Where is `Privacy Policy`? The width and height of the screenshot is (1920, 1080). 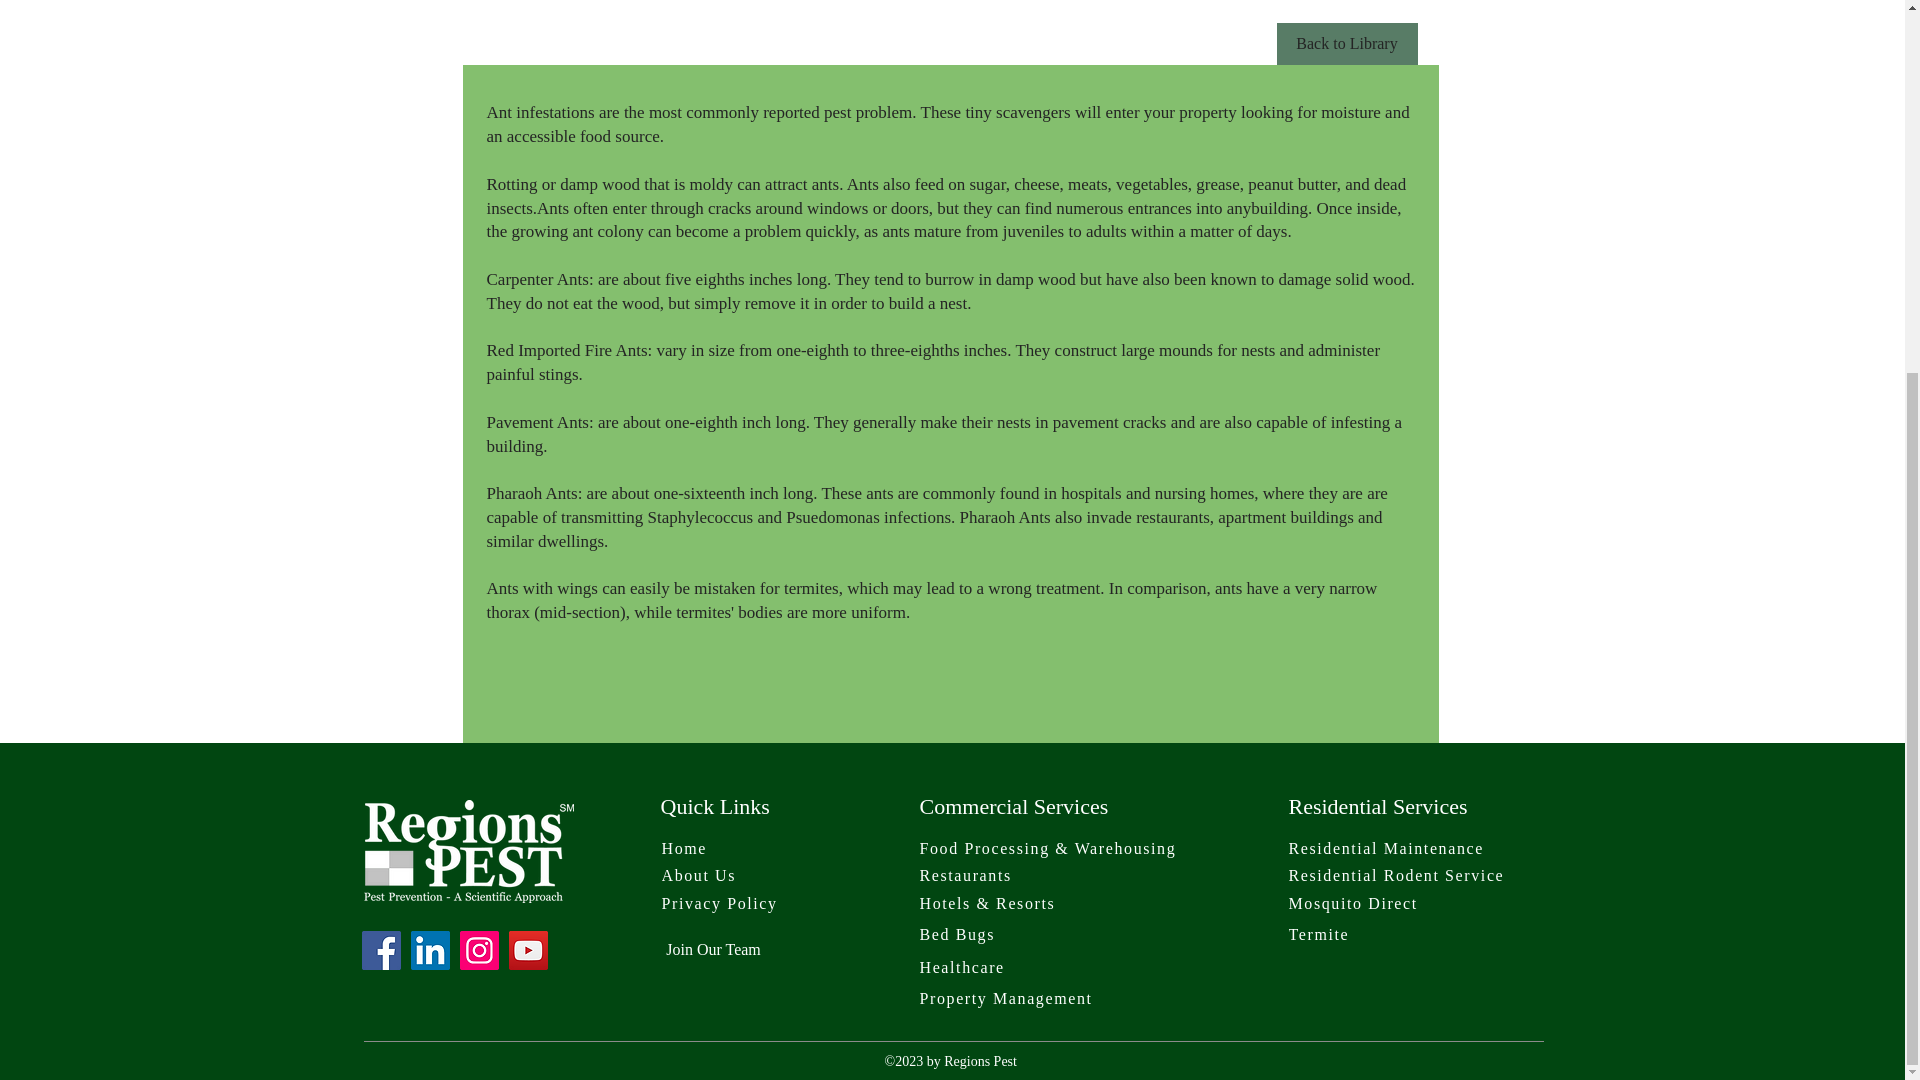
Privacy Policy is located at coordinates (734, 904).